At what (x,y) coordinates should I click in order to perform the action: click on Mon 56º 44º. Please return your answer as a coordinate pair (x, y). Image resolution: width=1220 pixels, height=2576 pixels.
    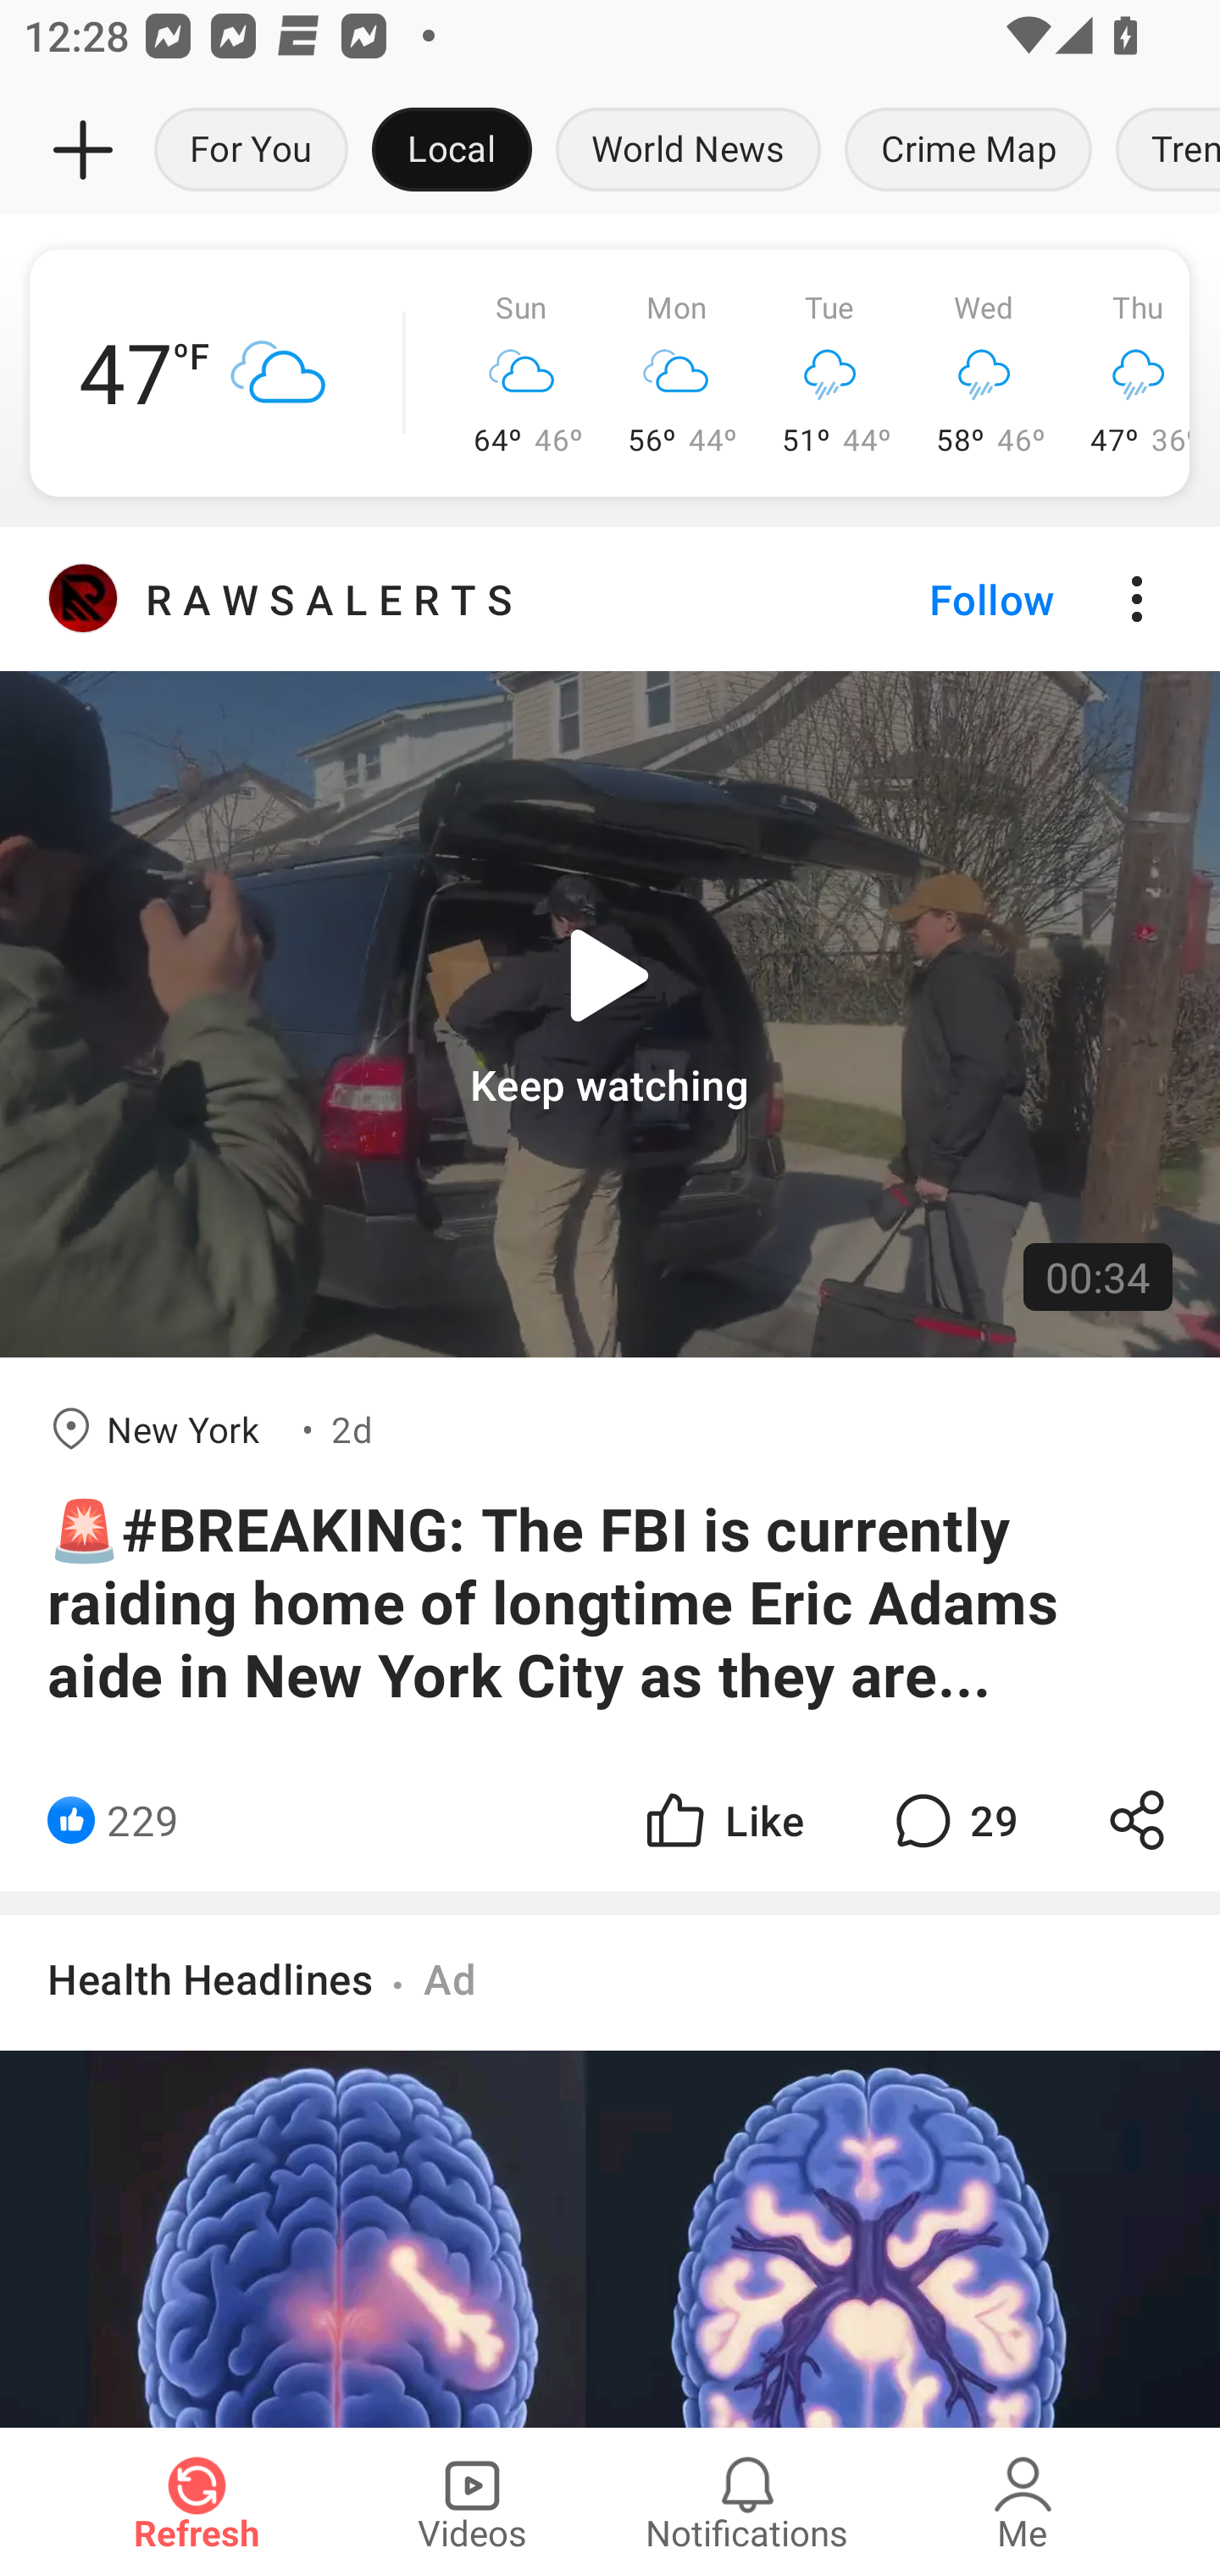
    Looking at the image, I should click on (676, 373).